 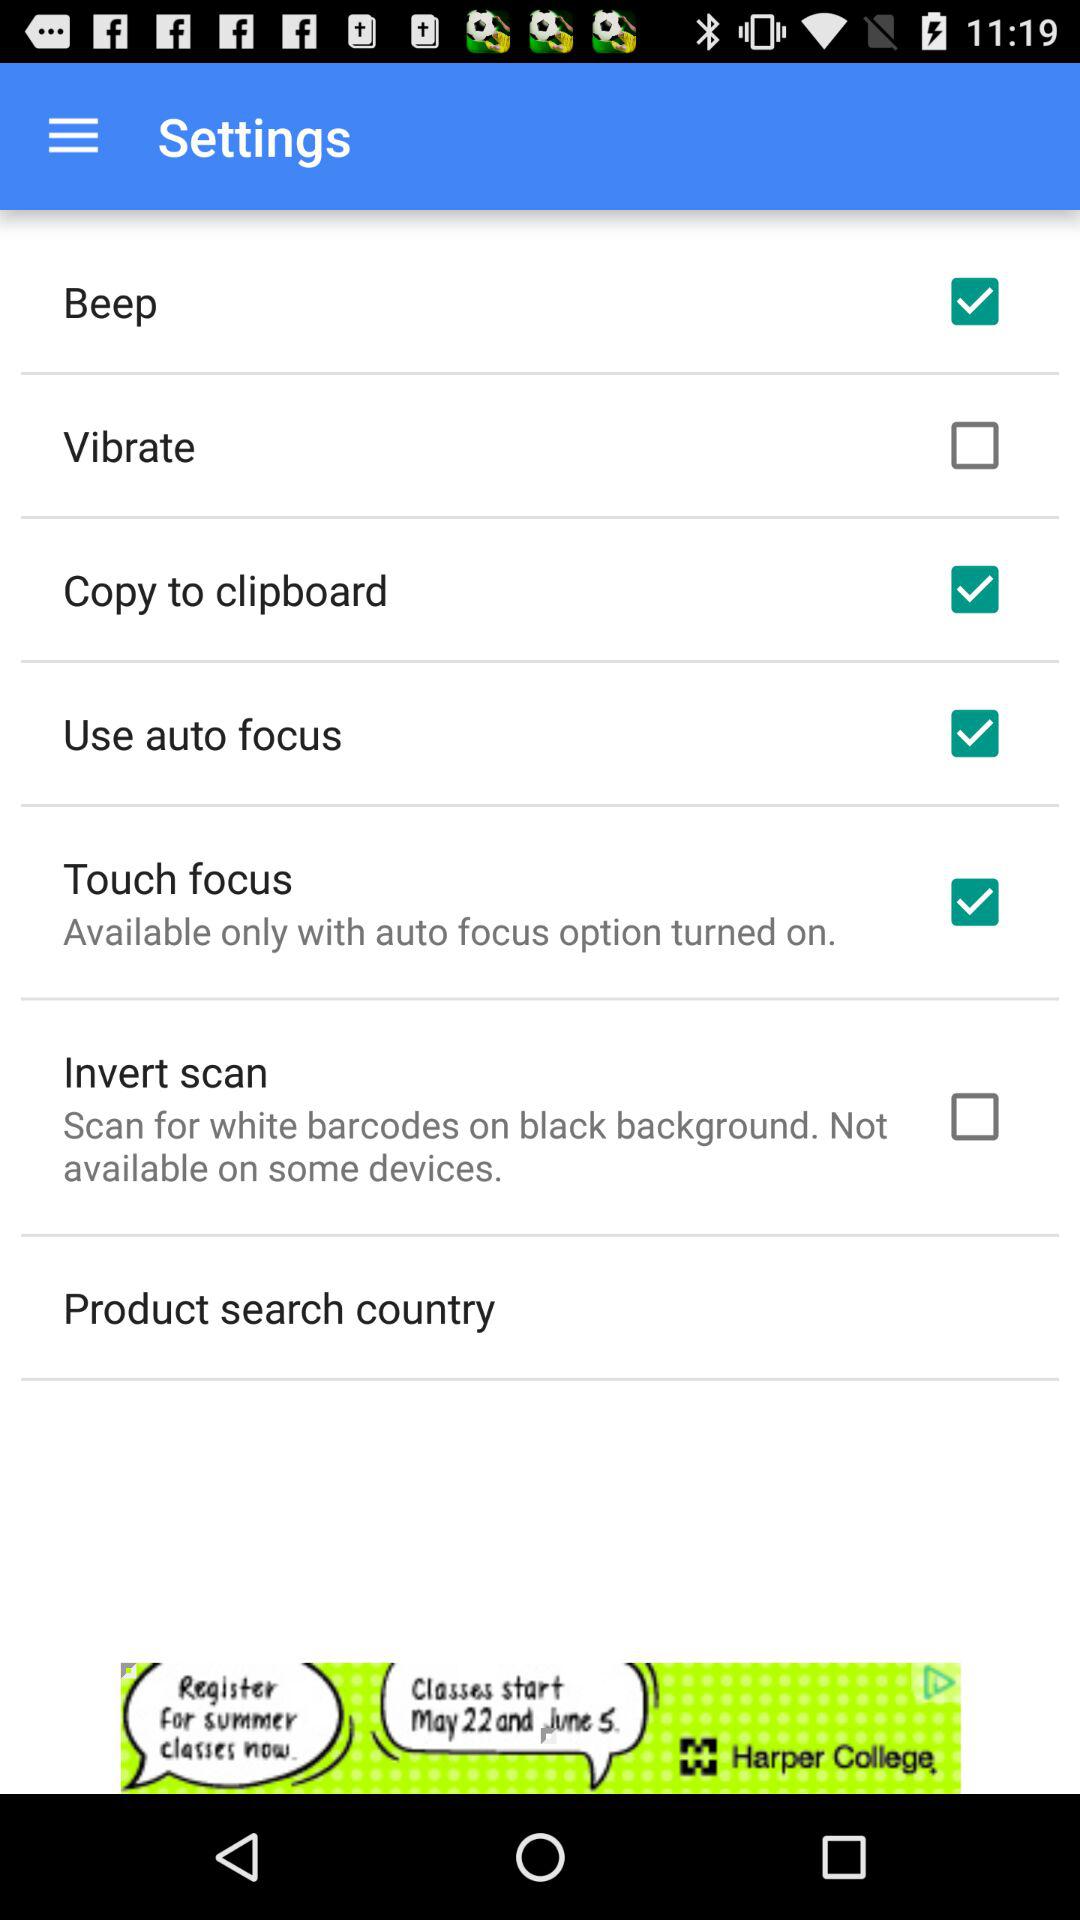 I want to click on click on the icon right to touch focus, so click(x=975, y=902).